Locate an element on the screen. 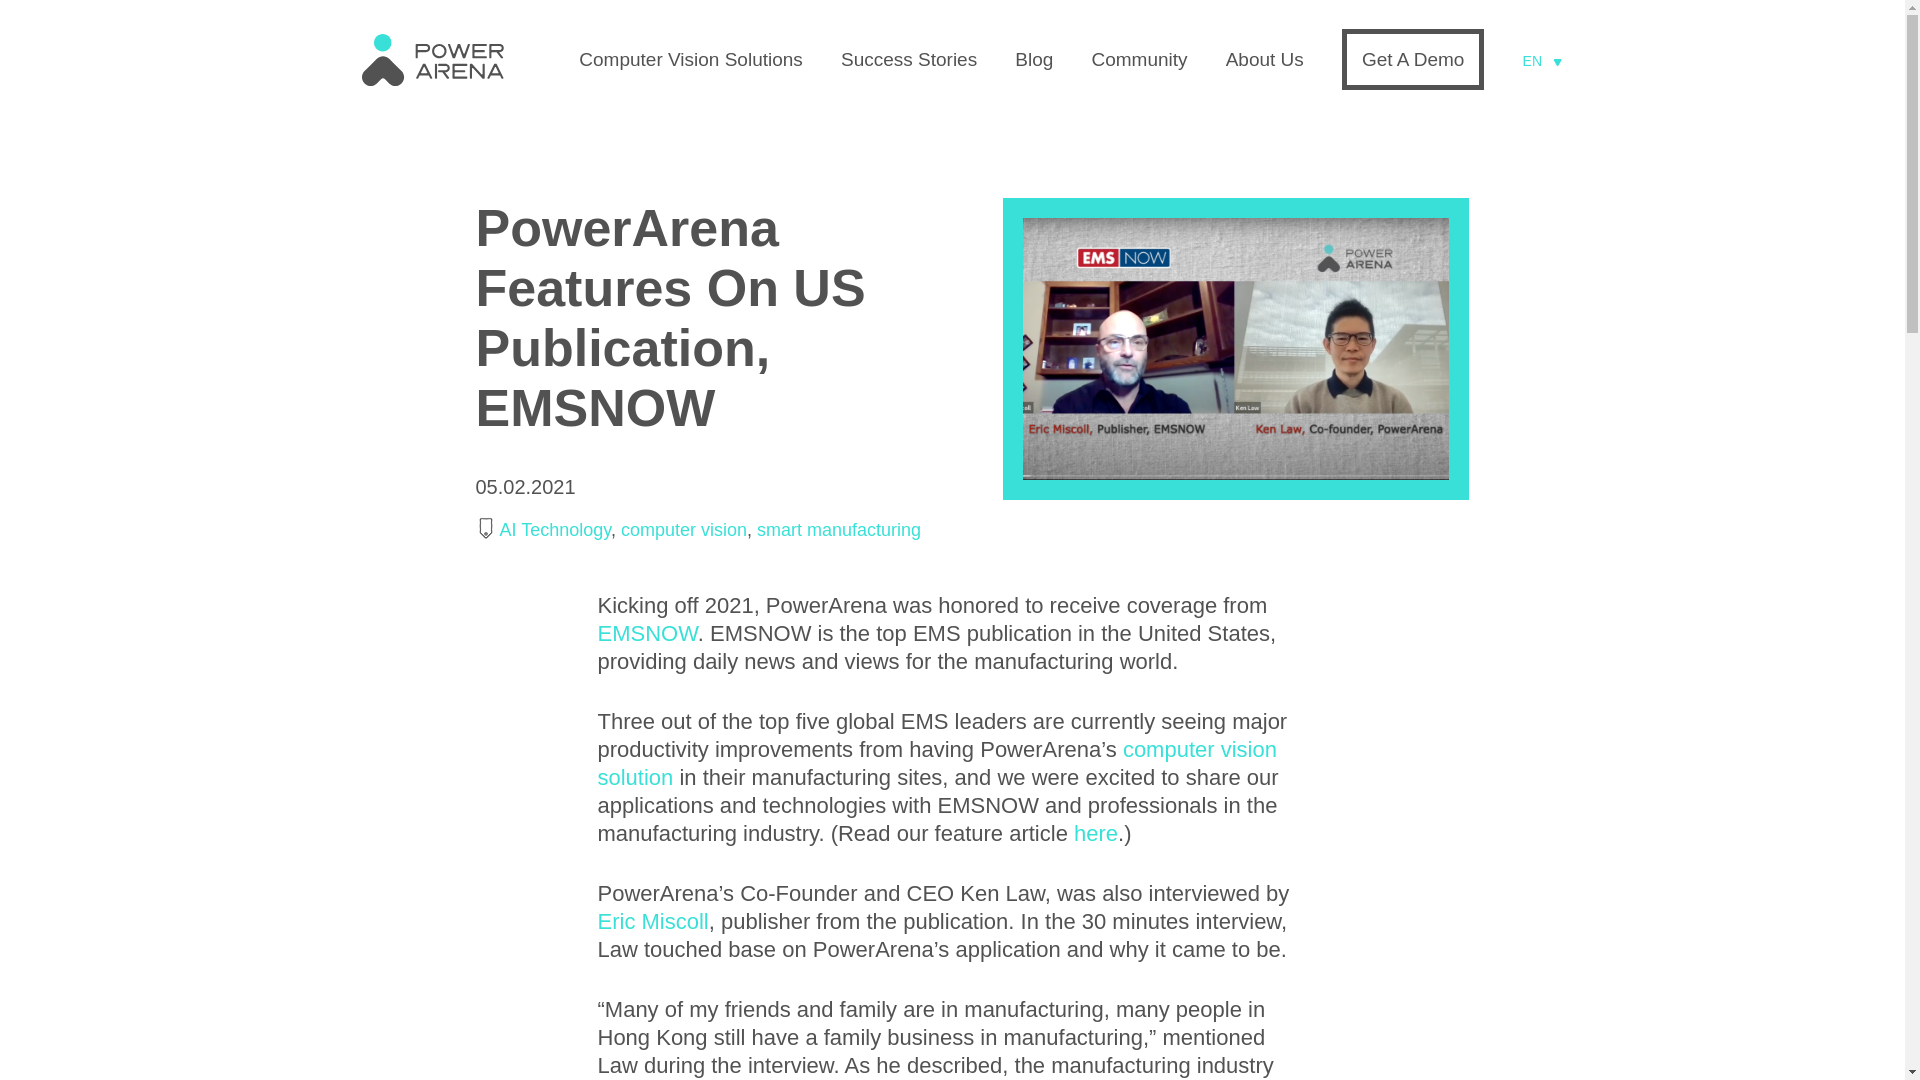 The height and width of the screenshot is (1080, 1920). Community is located at coordinates (1138, 59).